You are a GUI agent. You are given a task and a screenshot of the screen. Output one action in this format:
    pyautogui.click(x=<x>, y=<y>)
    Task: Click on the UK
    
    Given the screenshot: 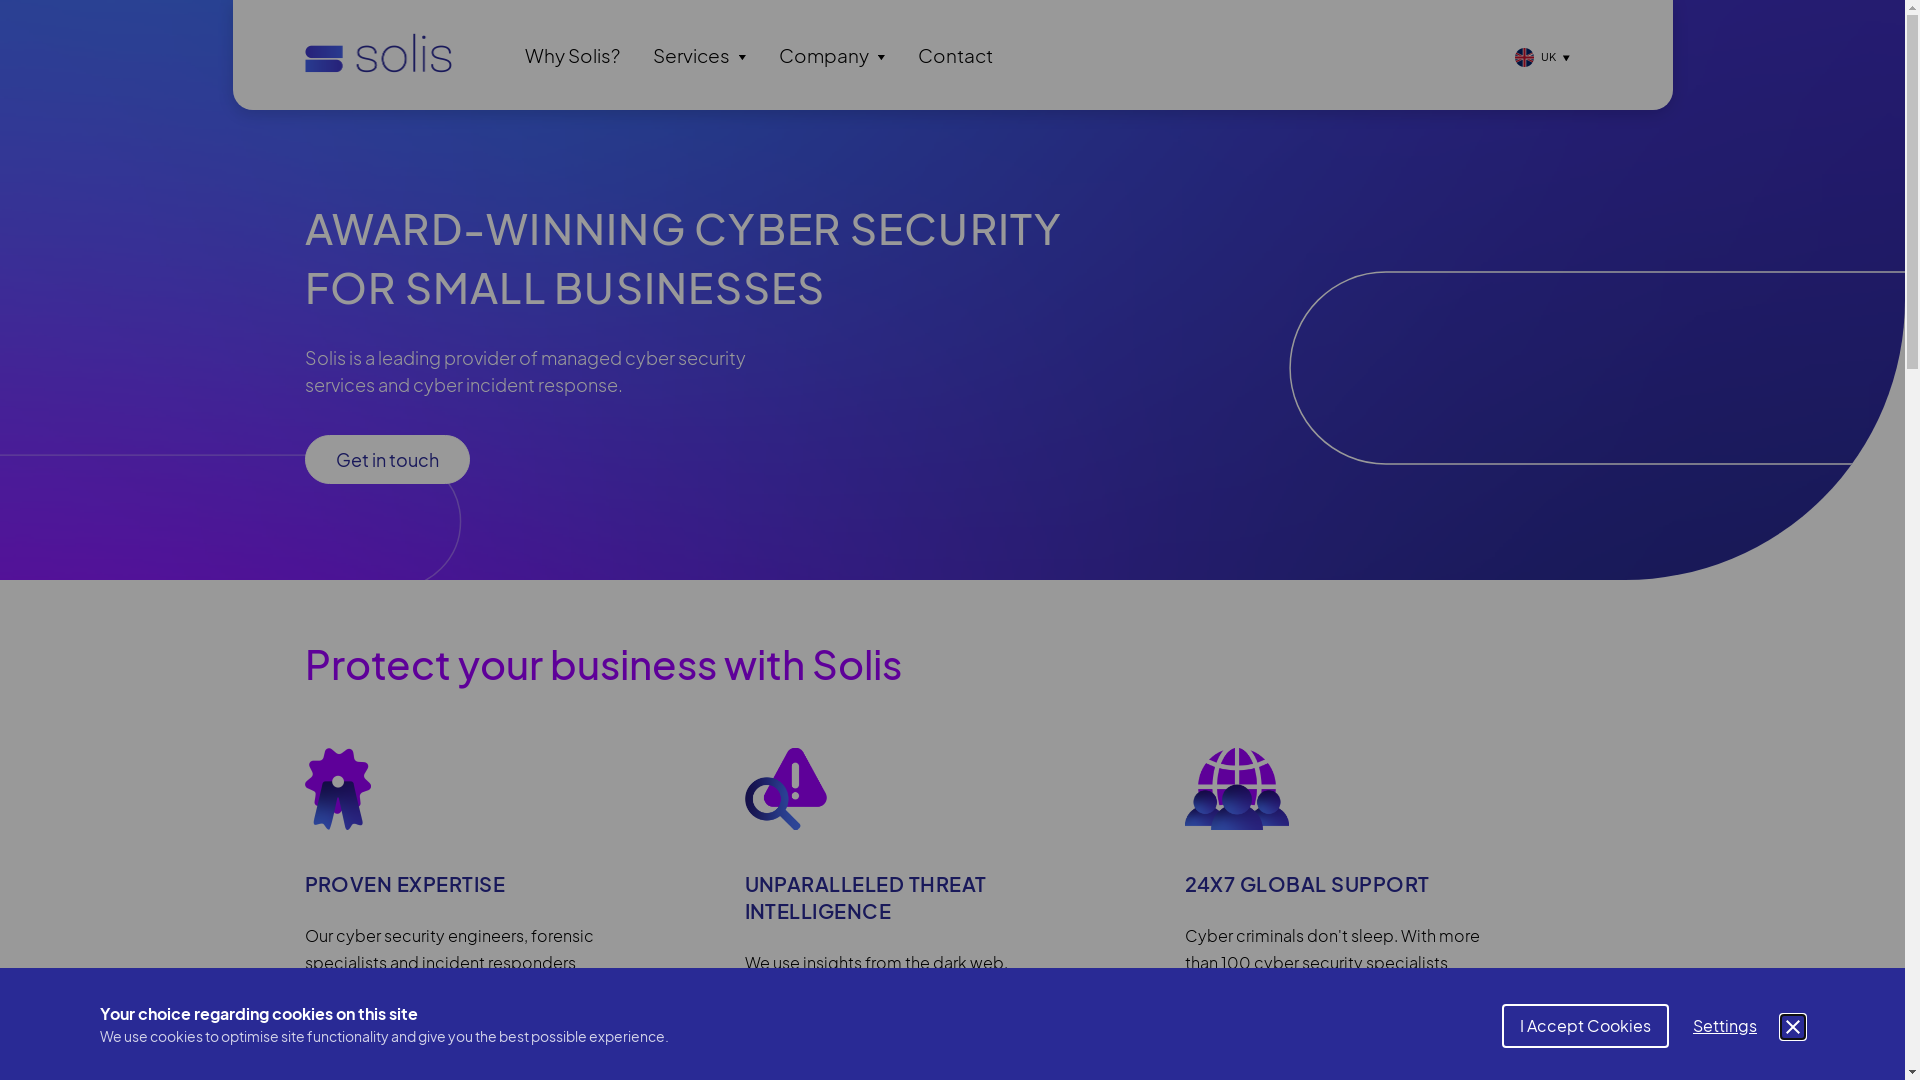 What is the action you would take?
    pyautogui.click(x=1542, y=56)
    